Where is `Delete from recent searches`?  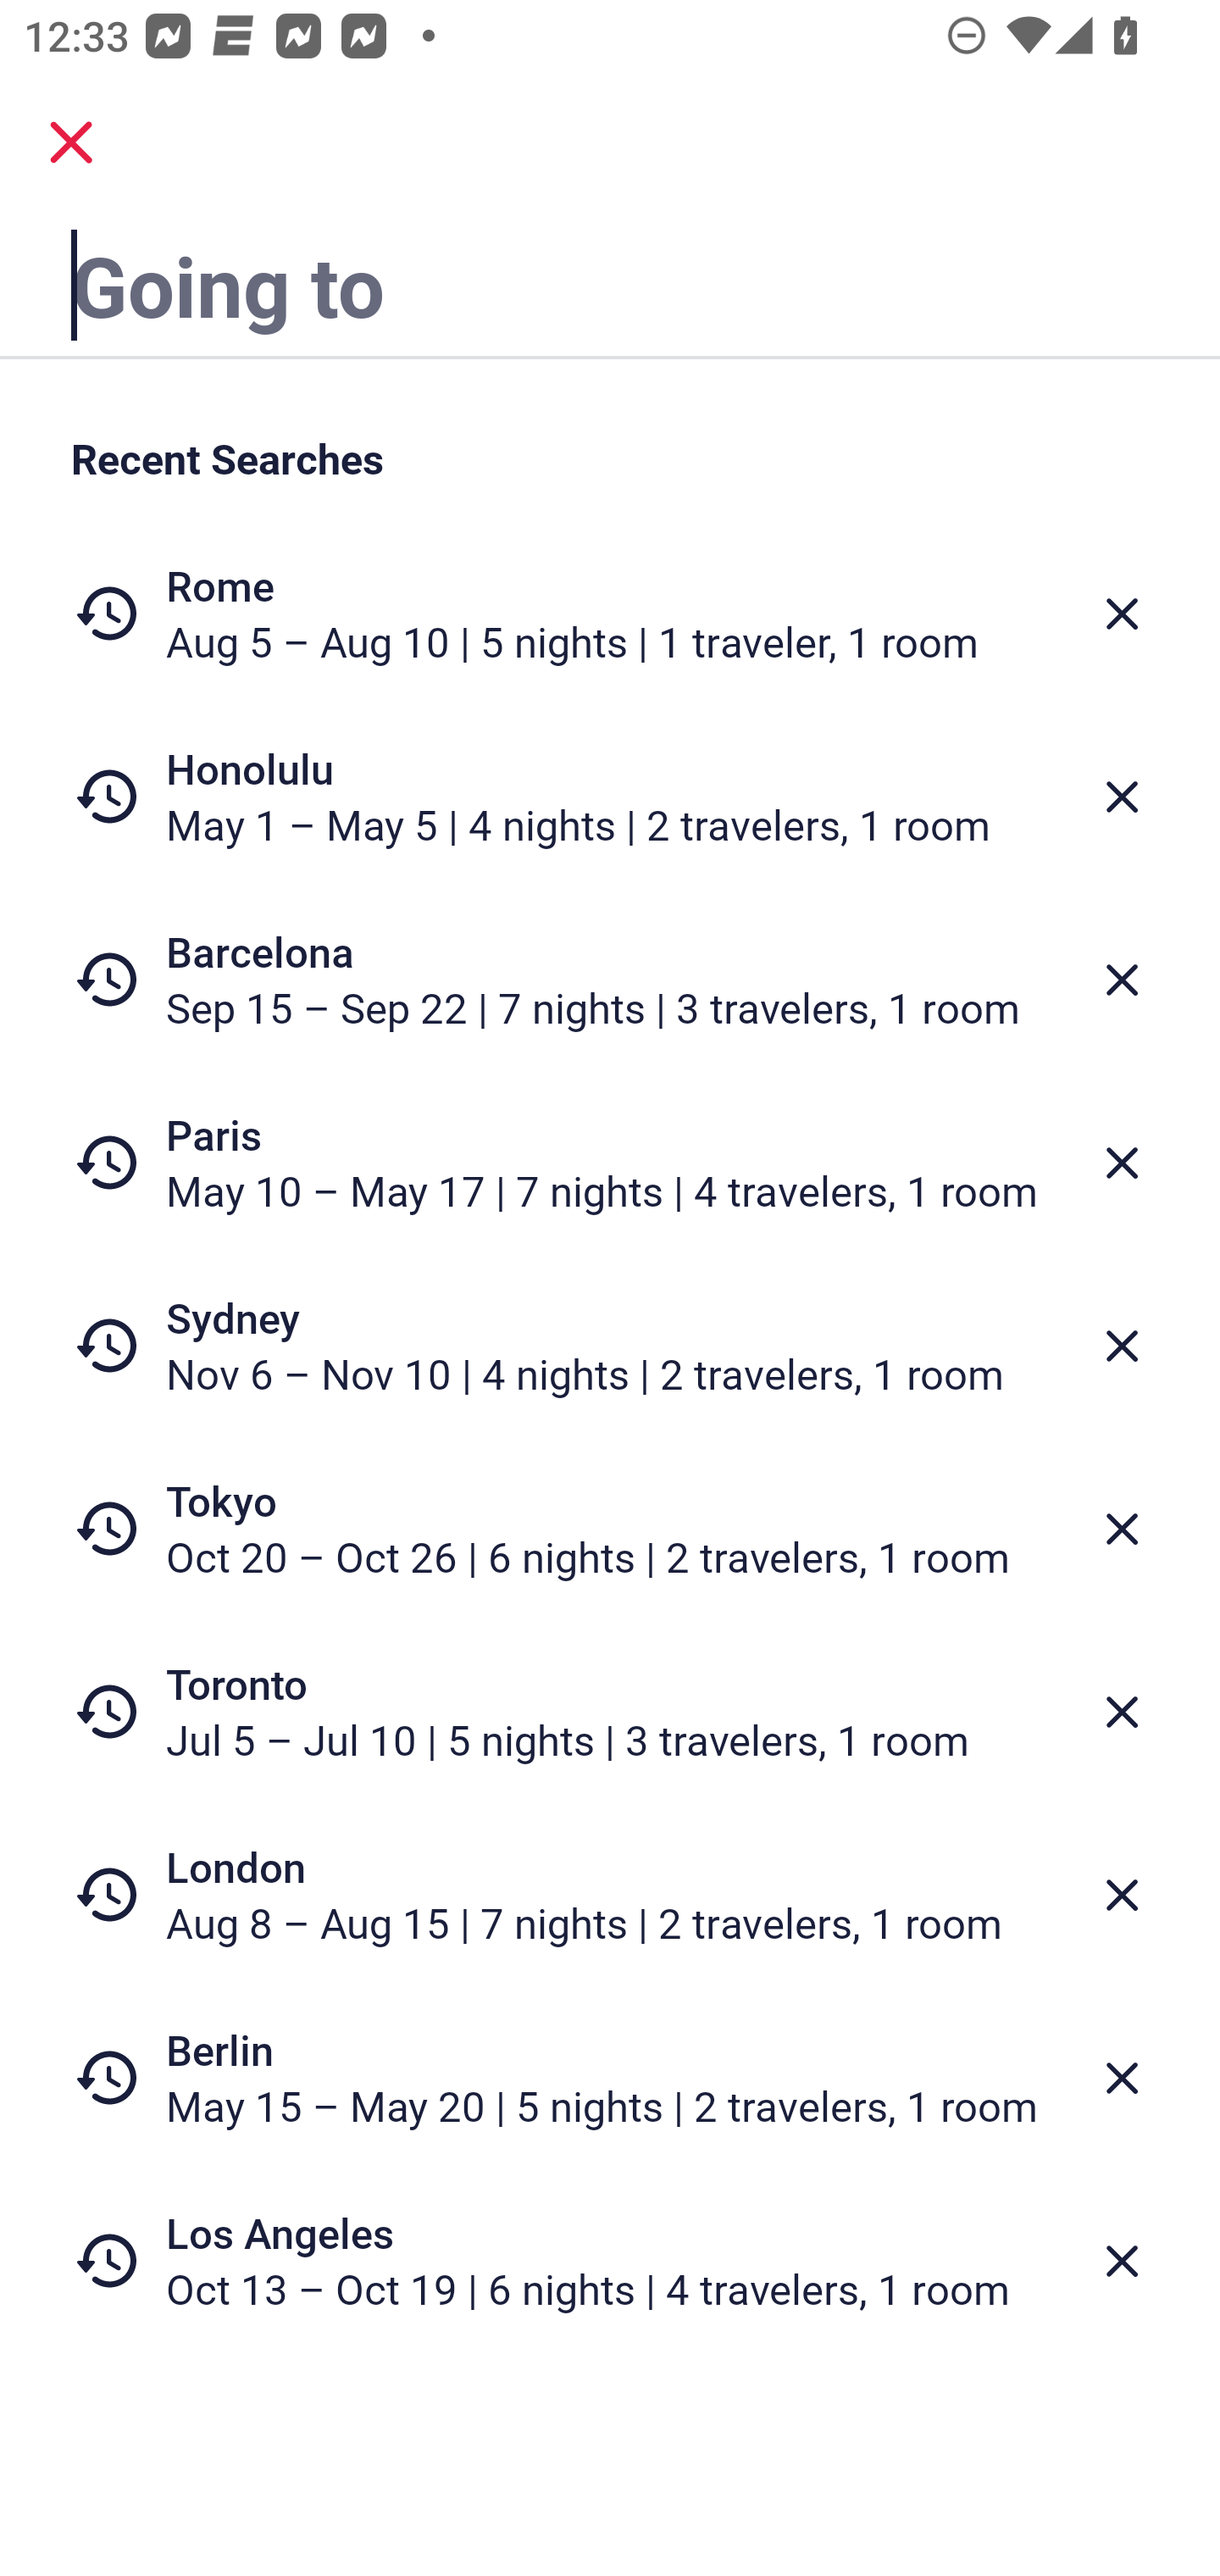
Delete from recent searches is located at coordinates (1122, 1346).